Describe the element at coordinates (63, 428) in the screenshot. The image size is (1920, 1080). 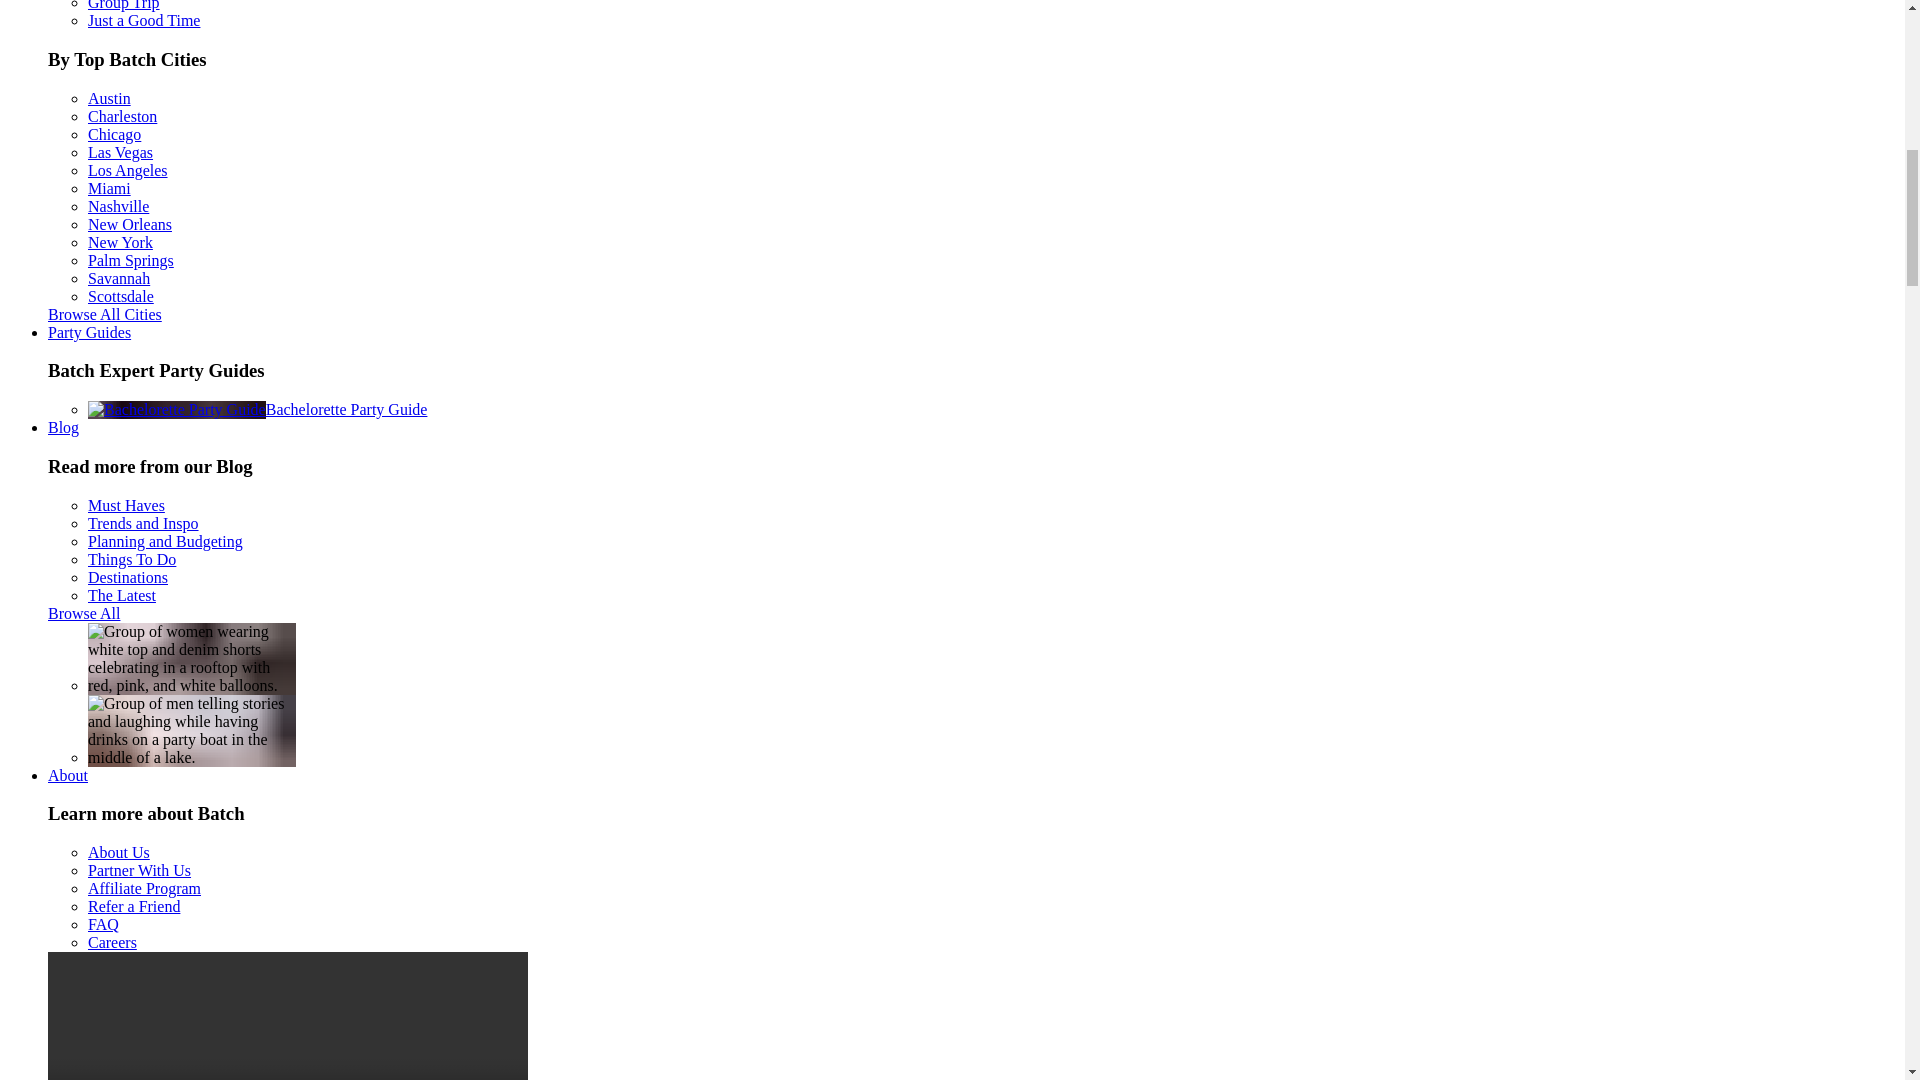
I see `Blog` at that location.